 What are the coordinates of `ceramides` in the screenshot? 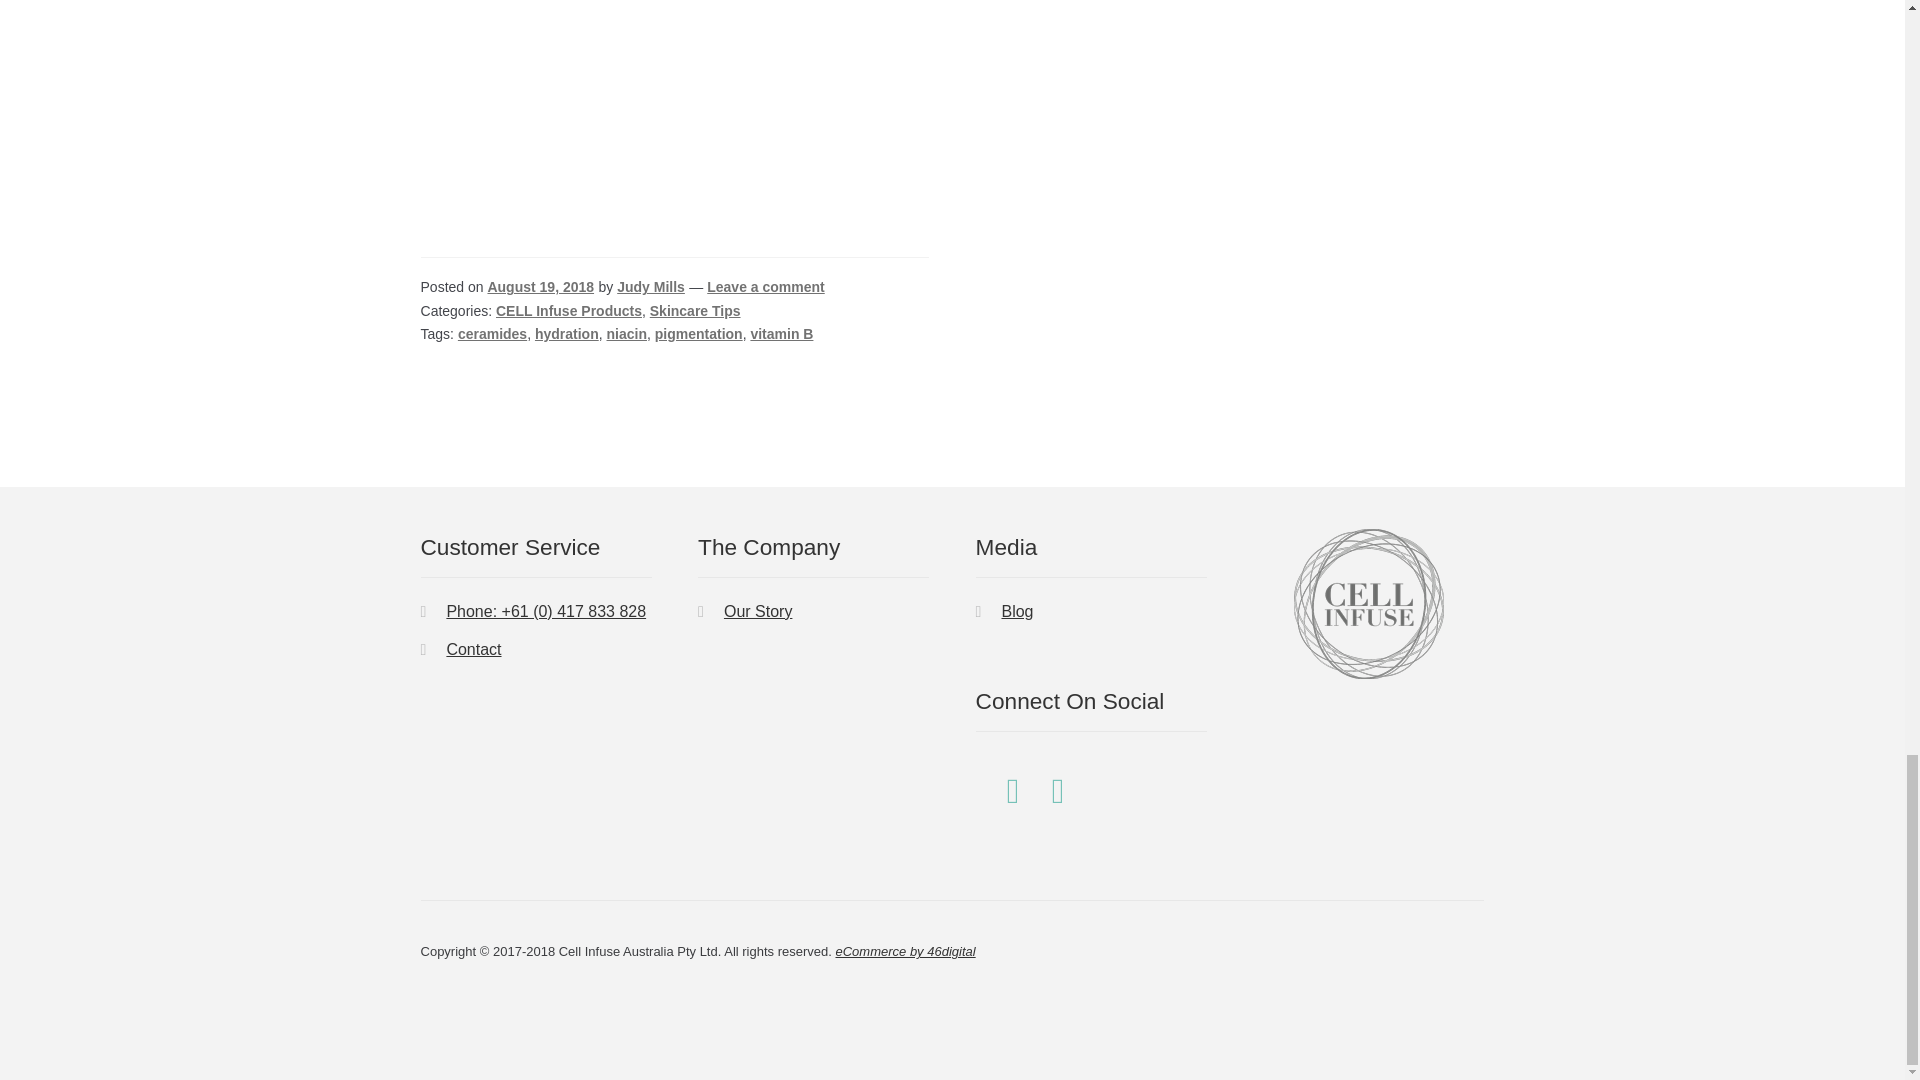 It's located at (492, 334).